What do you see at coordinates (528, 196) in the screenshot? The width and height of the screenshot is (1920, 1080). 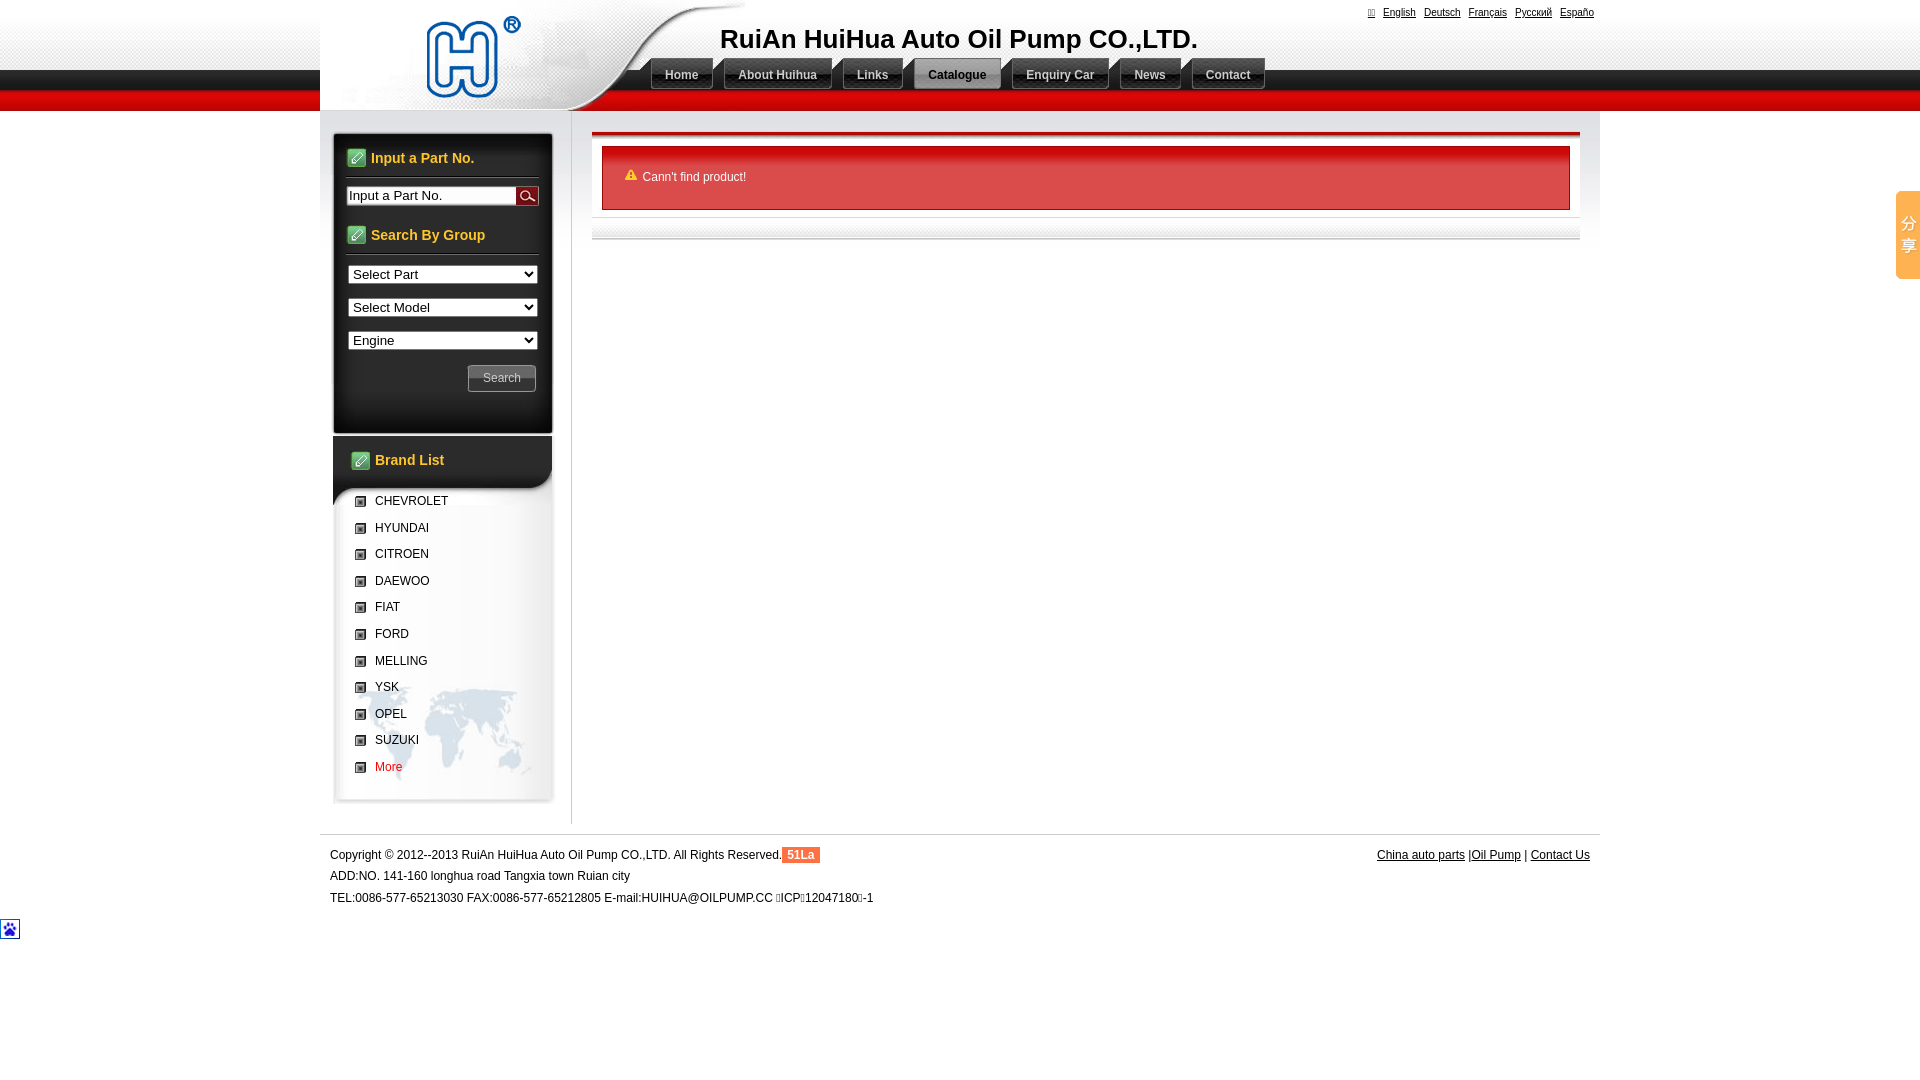 I see `Search` at bounding box center [528, 196].